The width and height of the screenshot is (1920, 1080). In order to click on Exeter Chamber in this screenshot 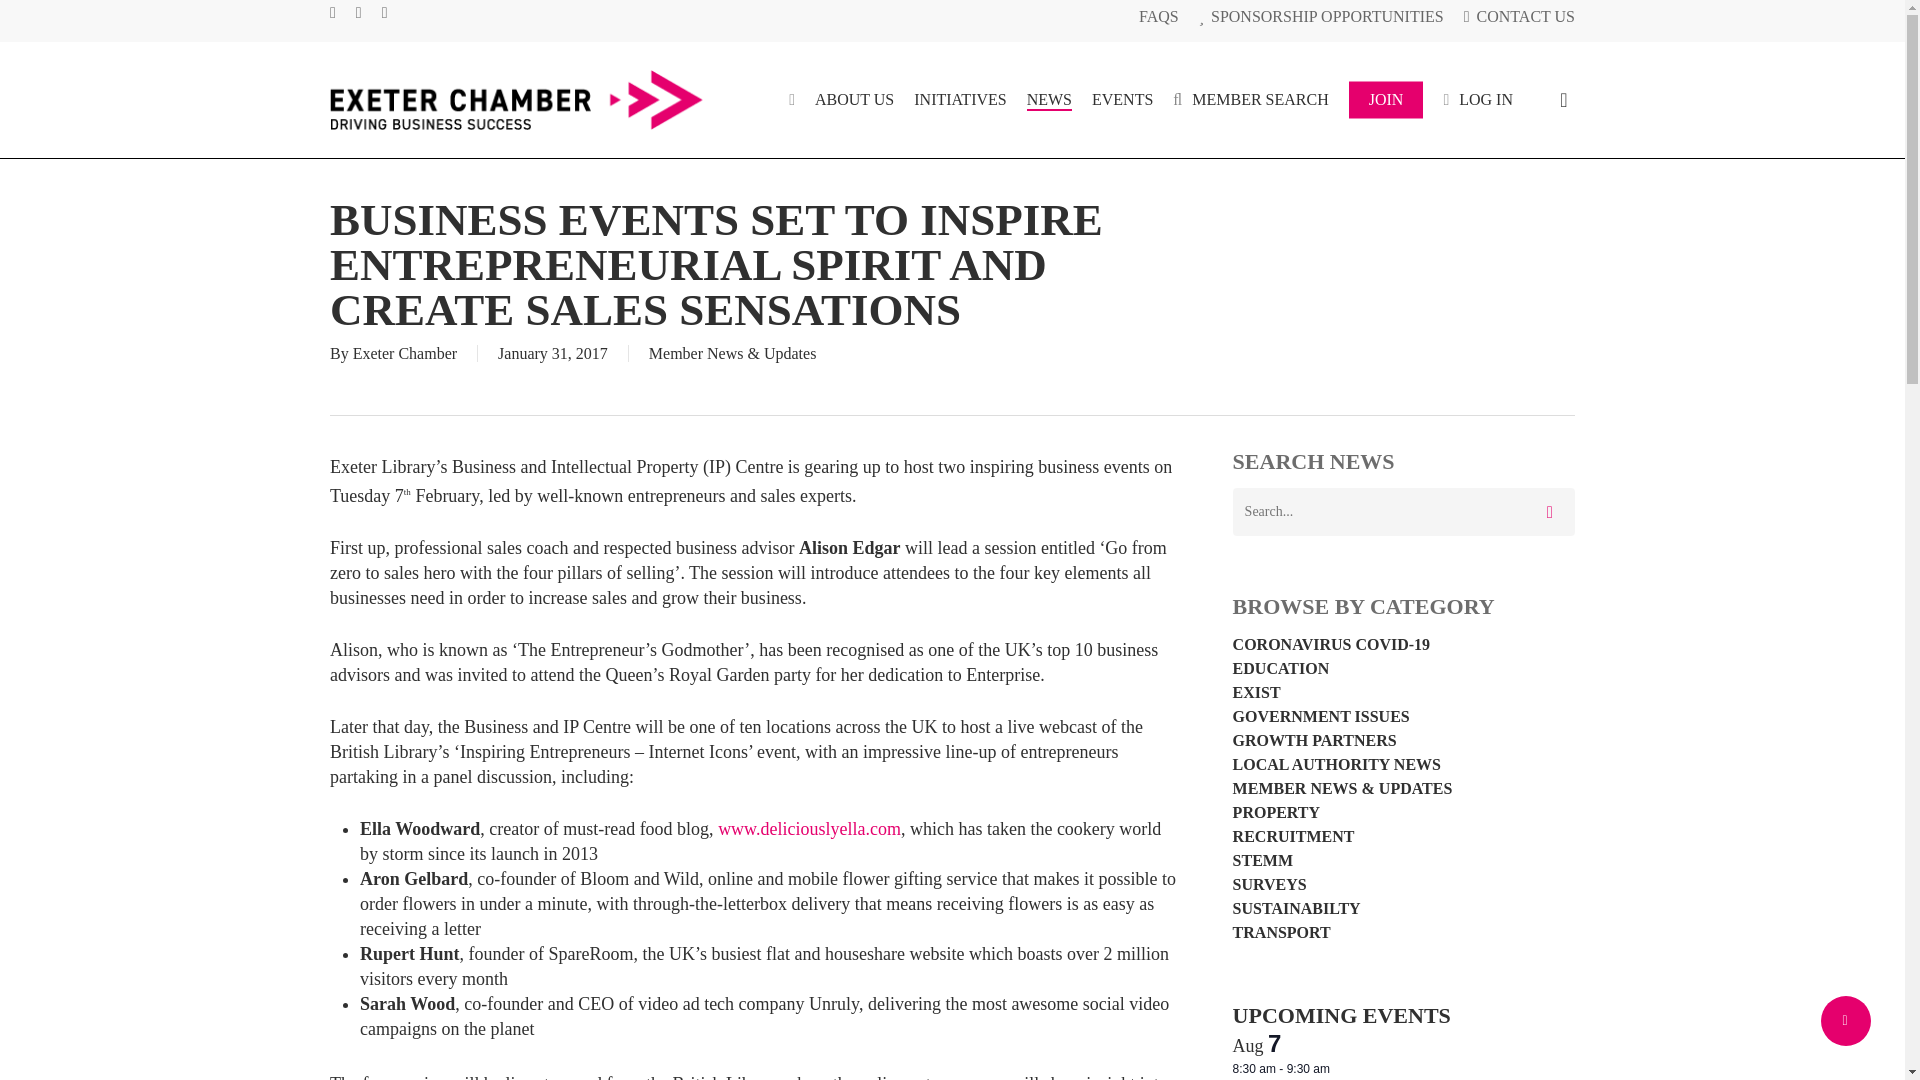, I will do `click(404, 352)`.